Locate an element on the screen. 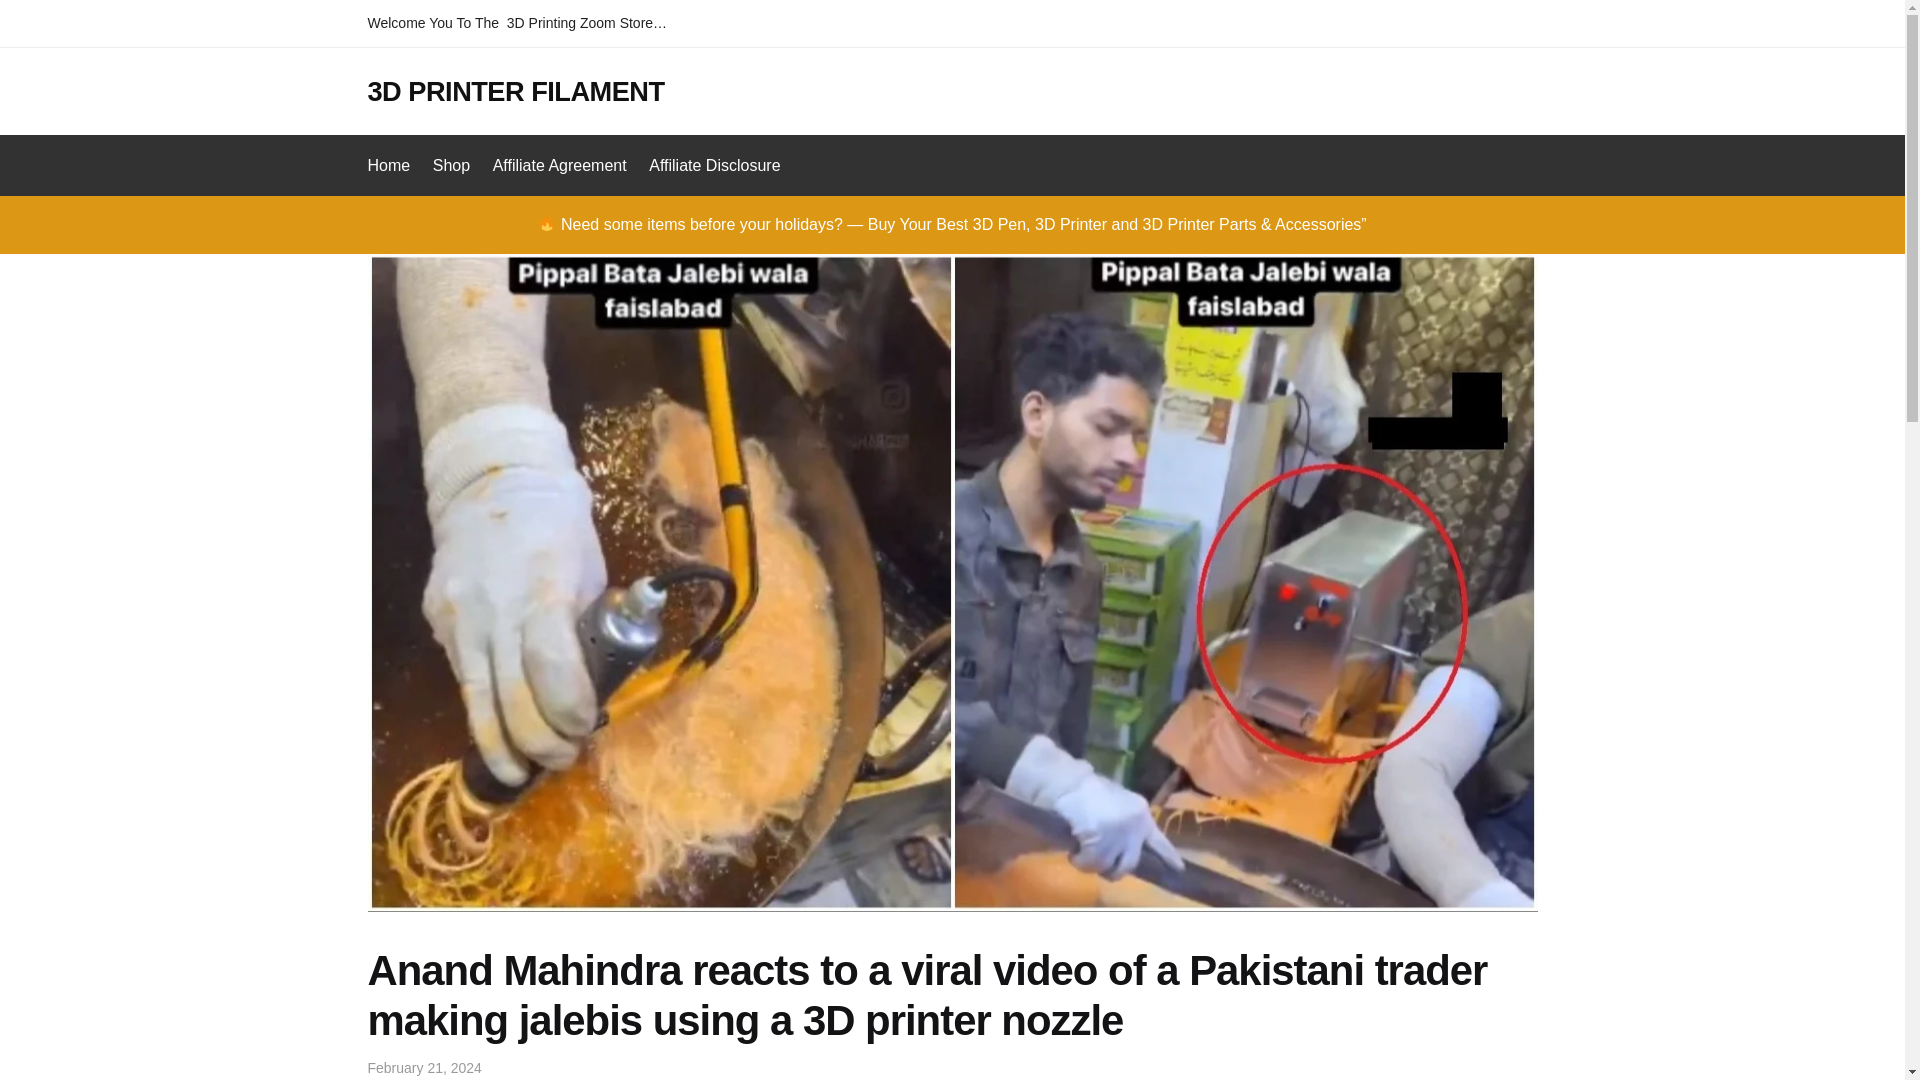  3D PRINTER FILAMENT is located at coordinates (516, 90).